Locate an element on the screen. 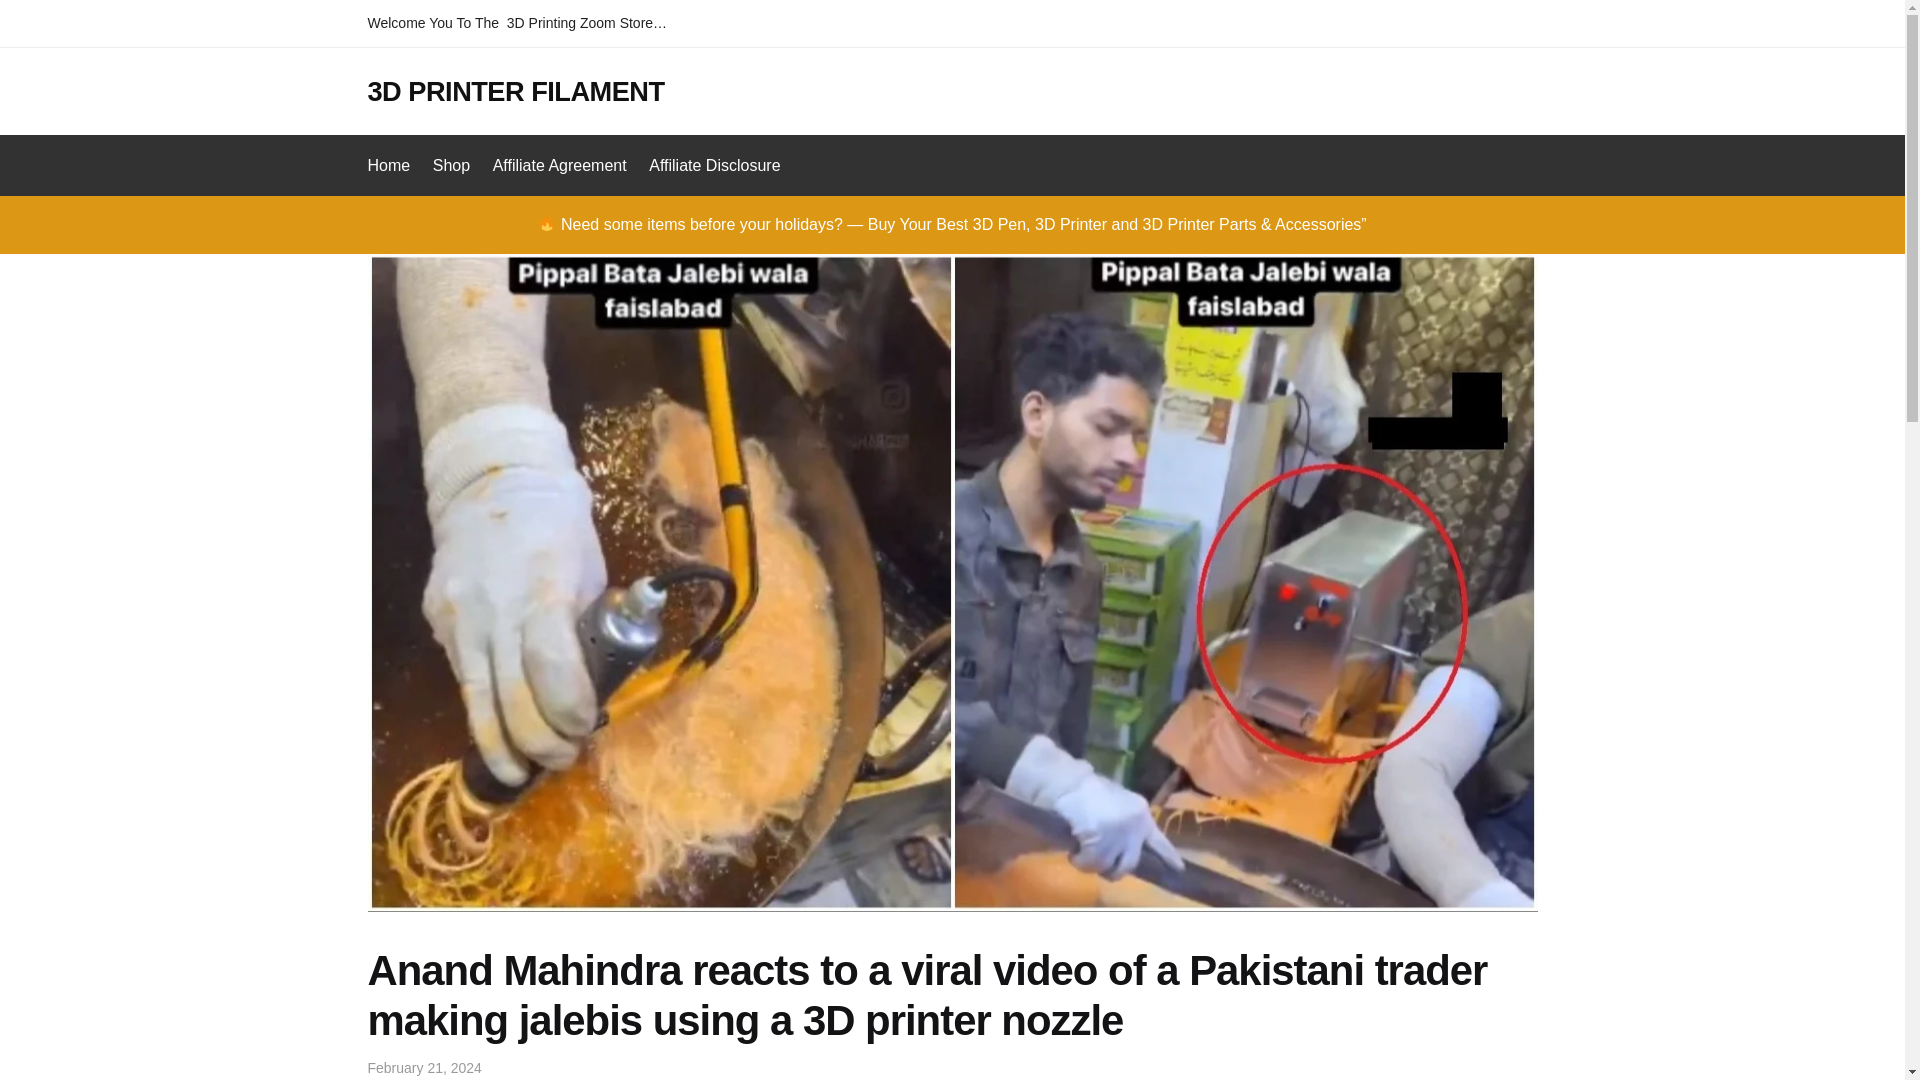  3D PRINTER FILAMENT is located at coordinates (516, 90).